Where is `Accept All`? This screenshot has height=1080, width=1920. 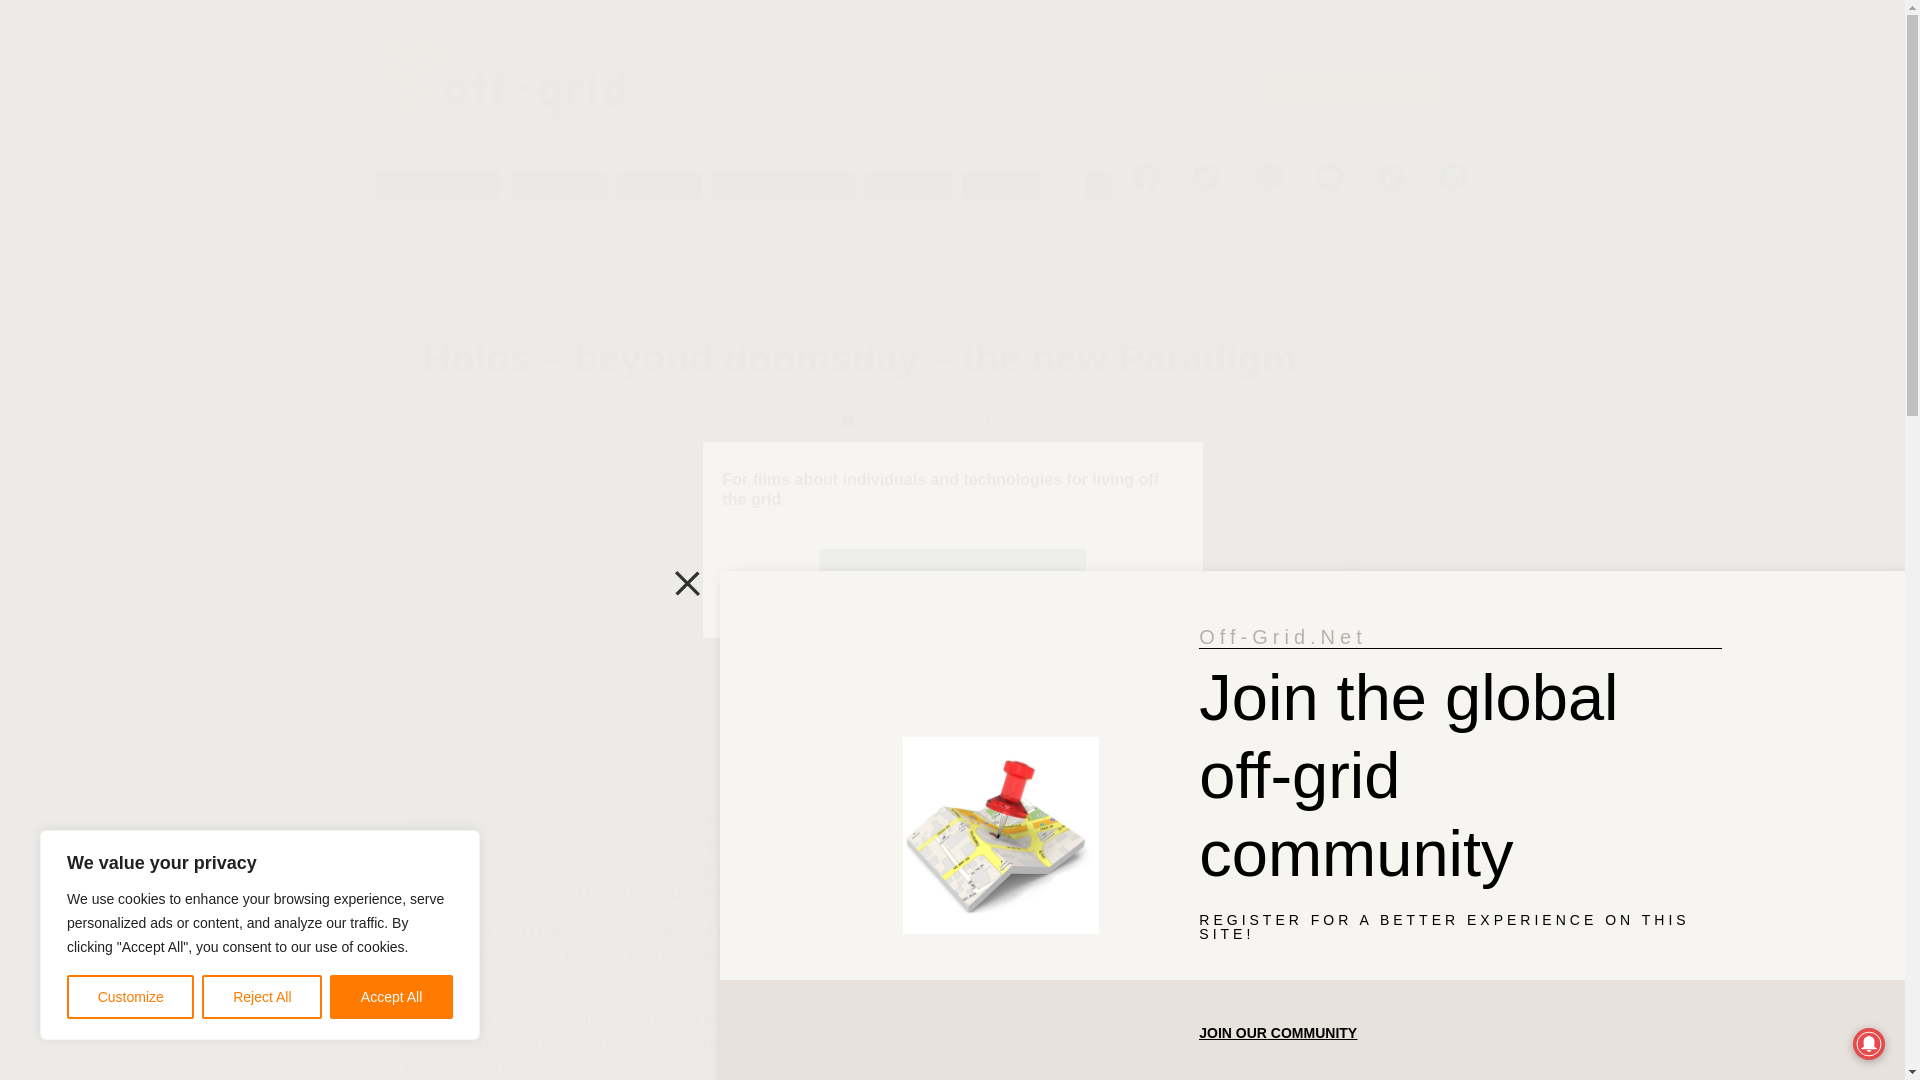 Accept All is located at coordinates (392, 997).